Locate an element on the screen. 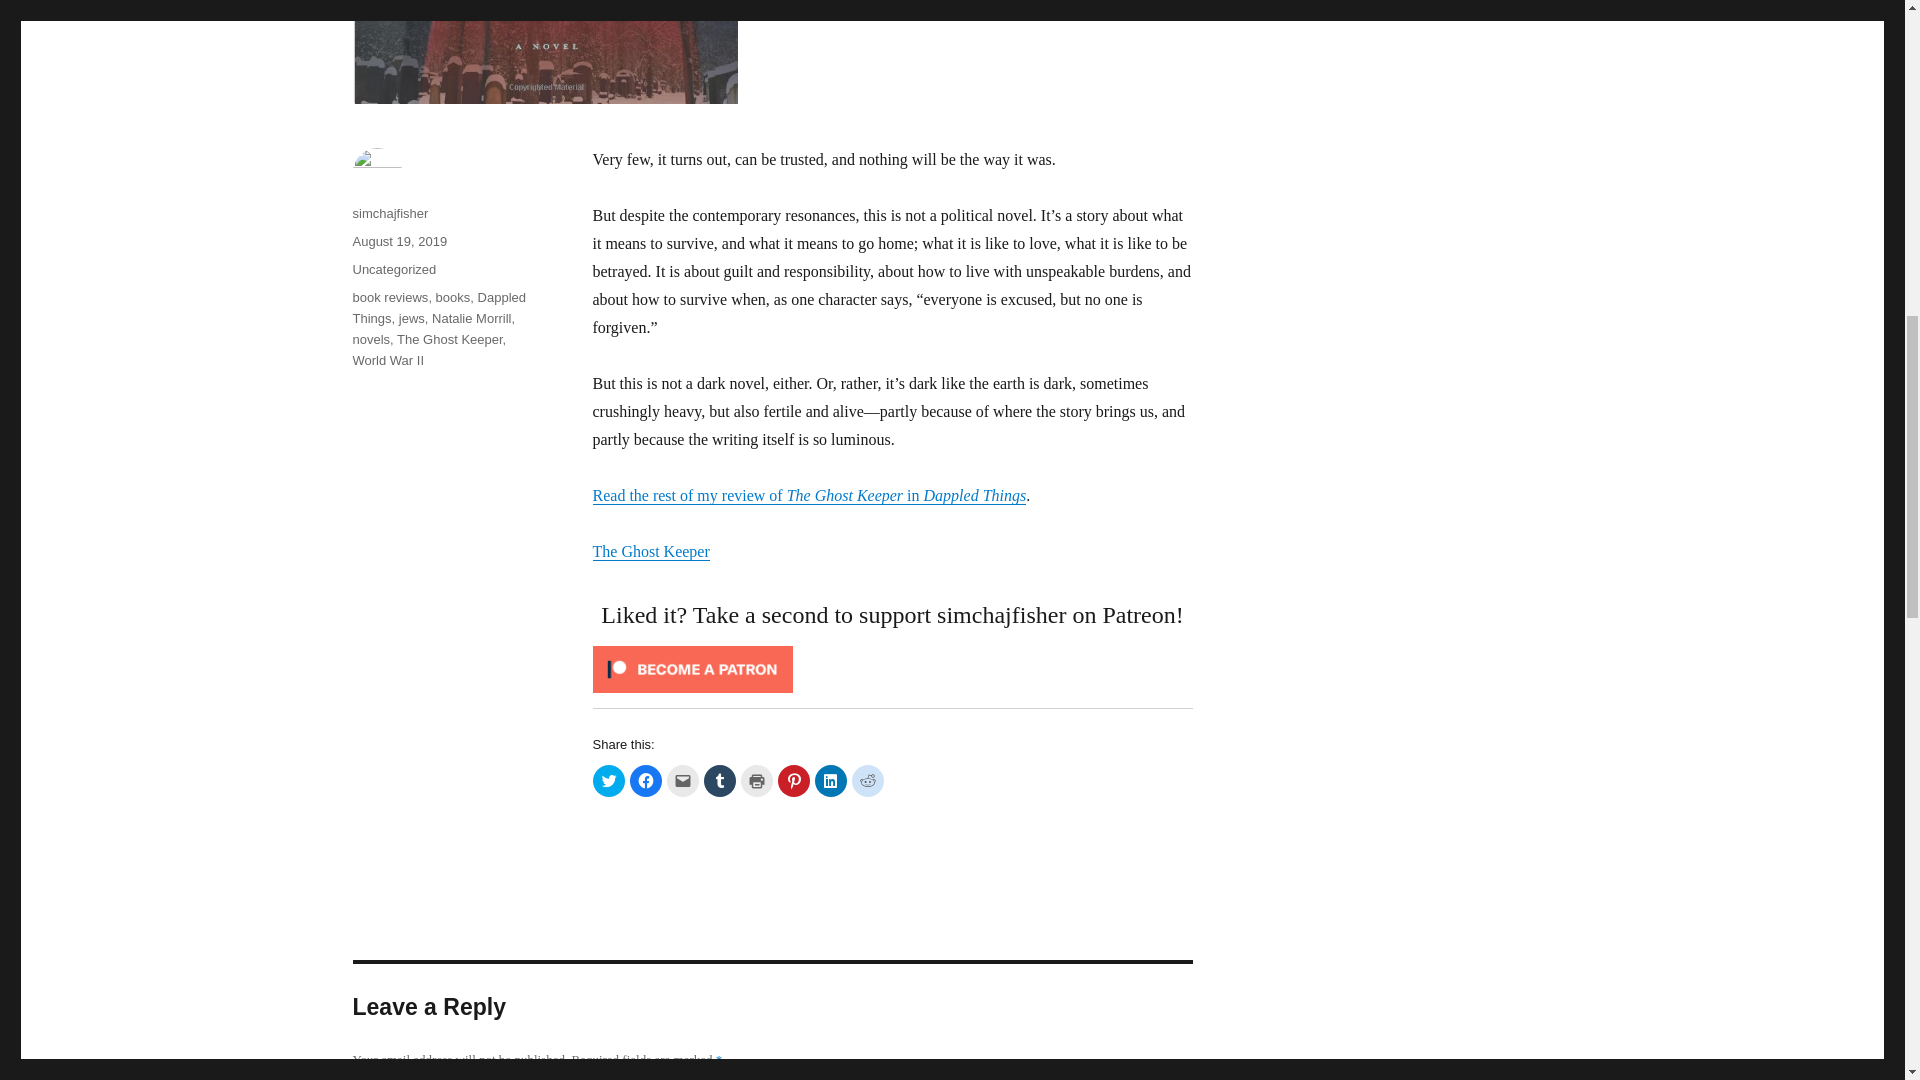  The Ghost Keeper is located at coordinates (650, 552).